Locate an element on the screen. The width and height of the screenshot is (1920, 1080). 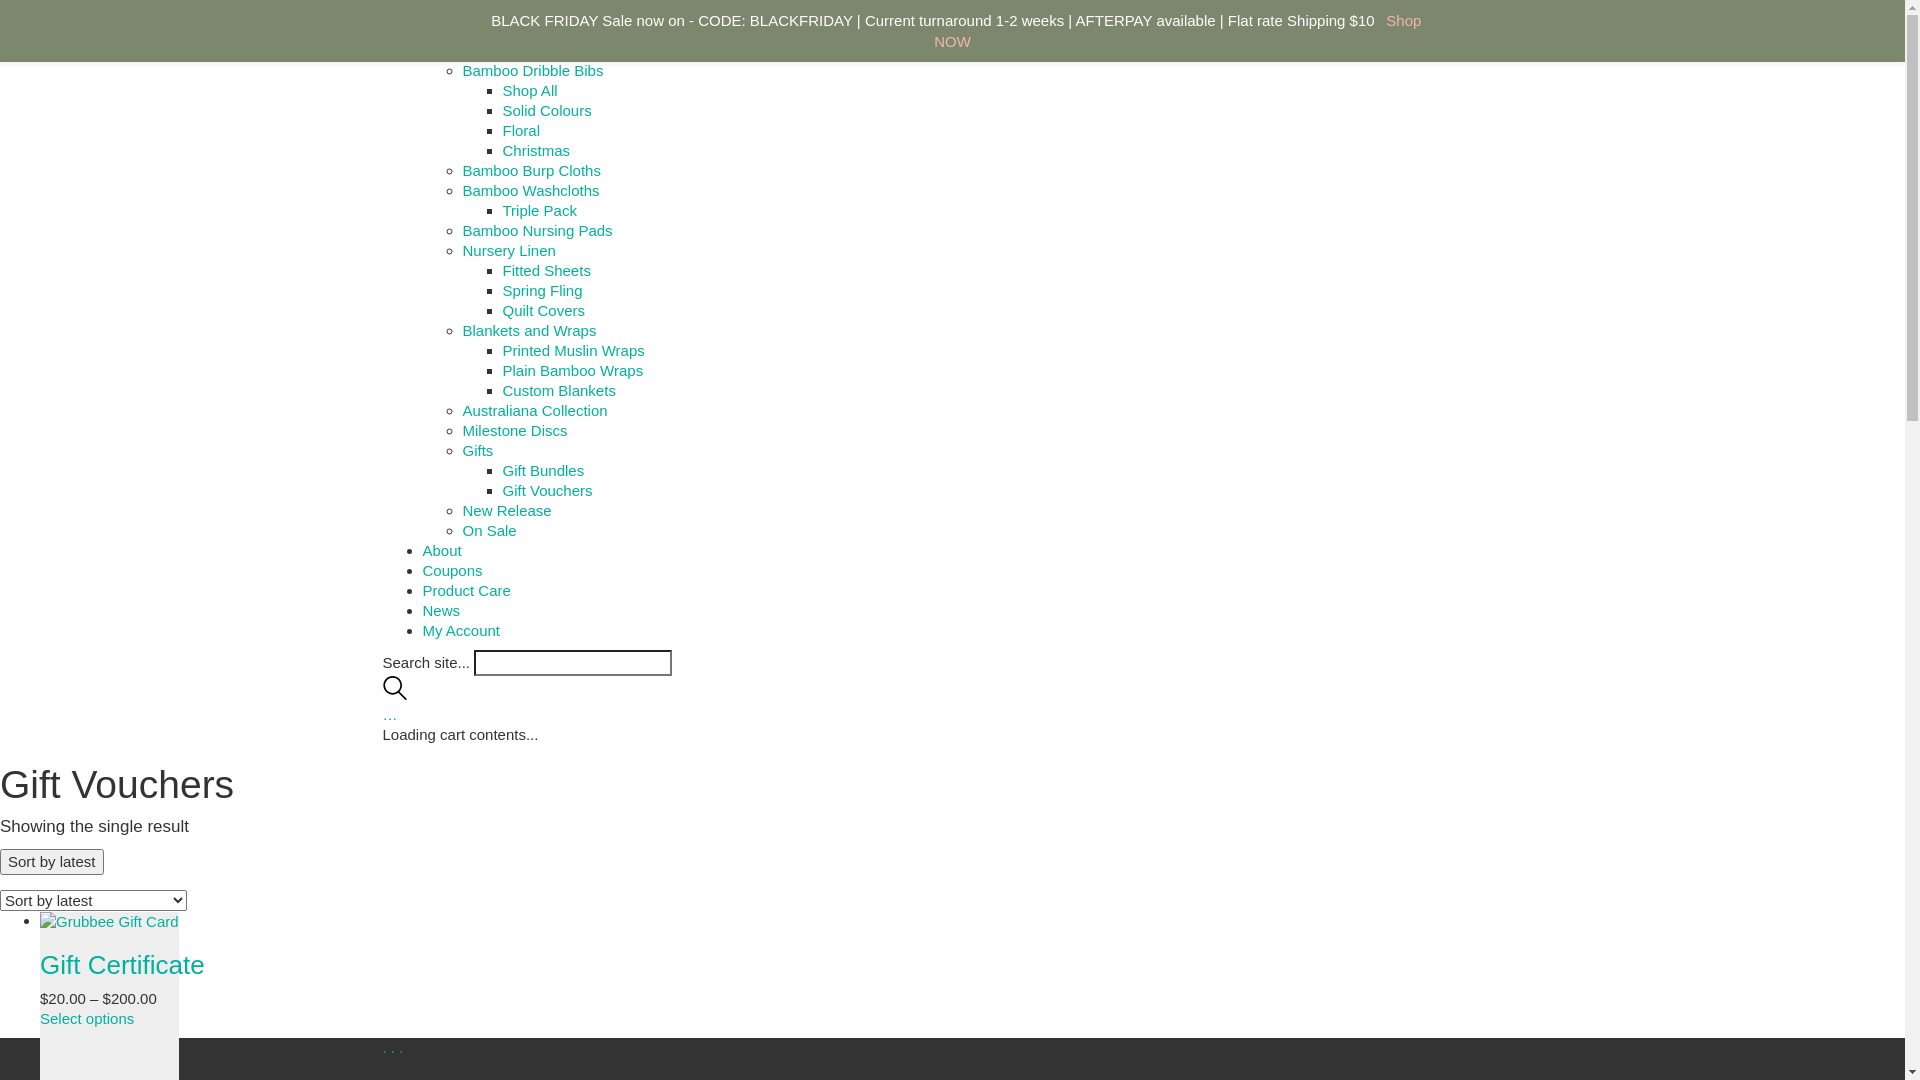
Nursery Linen is located at coordinates (508, 250).